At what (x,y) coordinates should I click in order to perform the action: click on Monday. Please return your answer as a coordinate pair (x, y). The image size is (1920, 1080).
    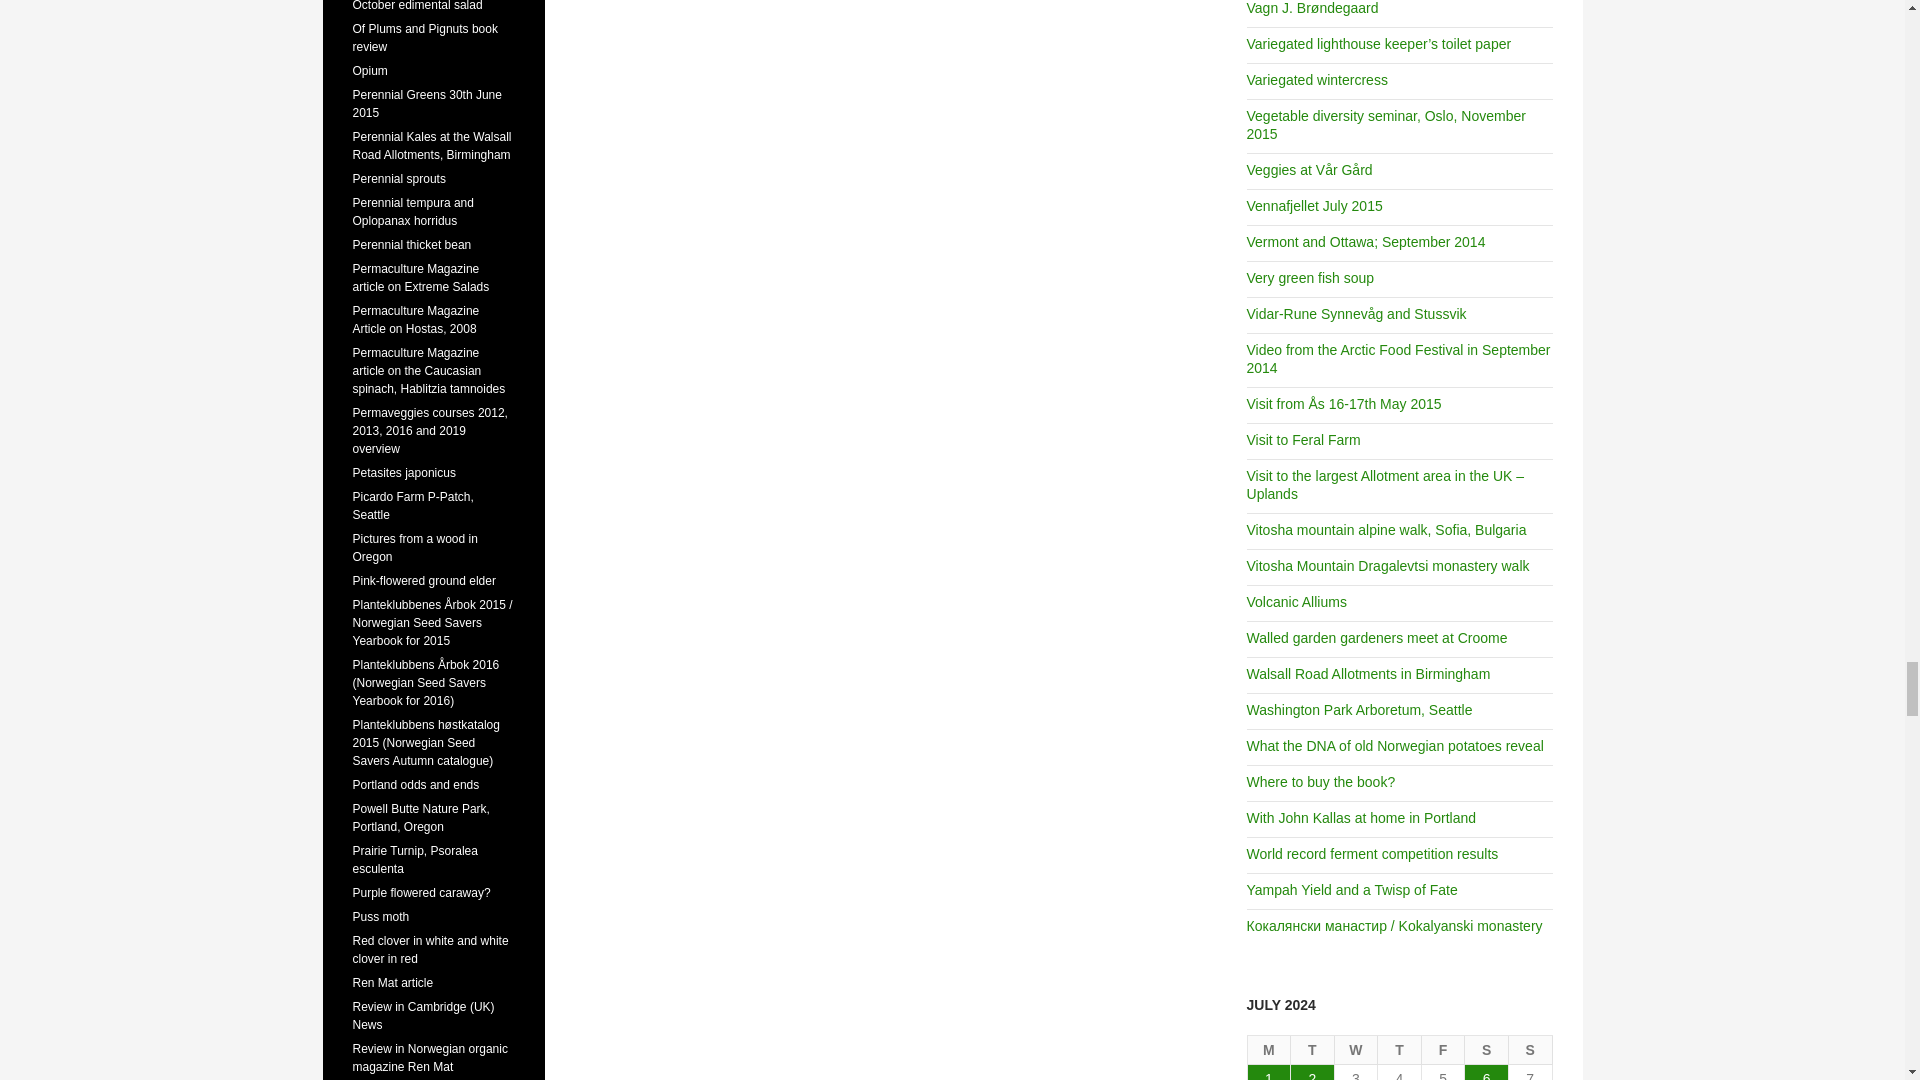
    Looking at the image, I should click on (1270, 1050).